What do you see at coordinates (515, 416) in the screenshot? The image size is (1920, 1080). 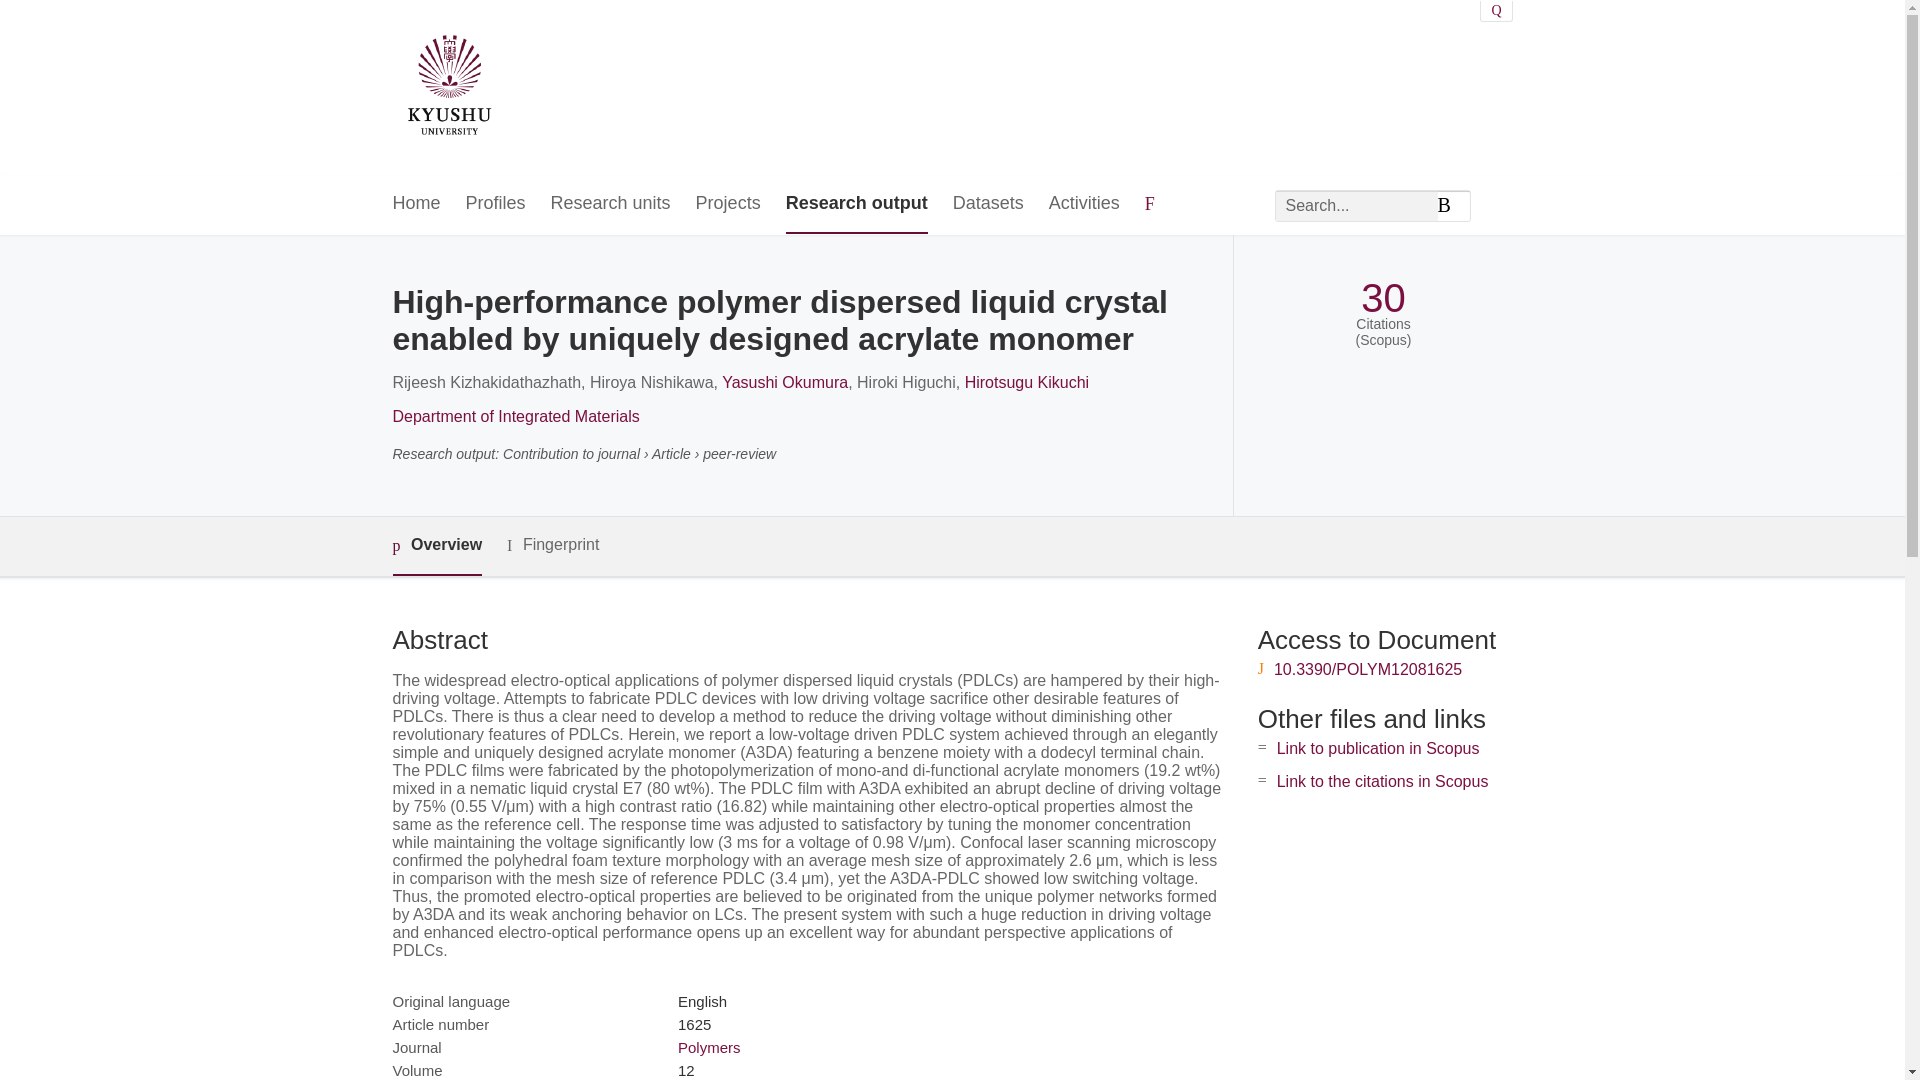 I see `Department of Integrated Materials` at bounding box center [515, 416].